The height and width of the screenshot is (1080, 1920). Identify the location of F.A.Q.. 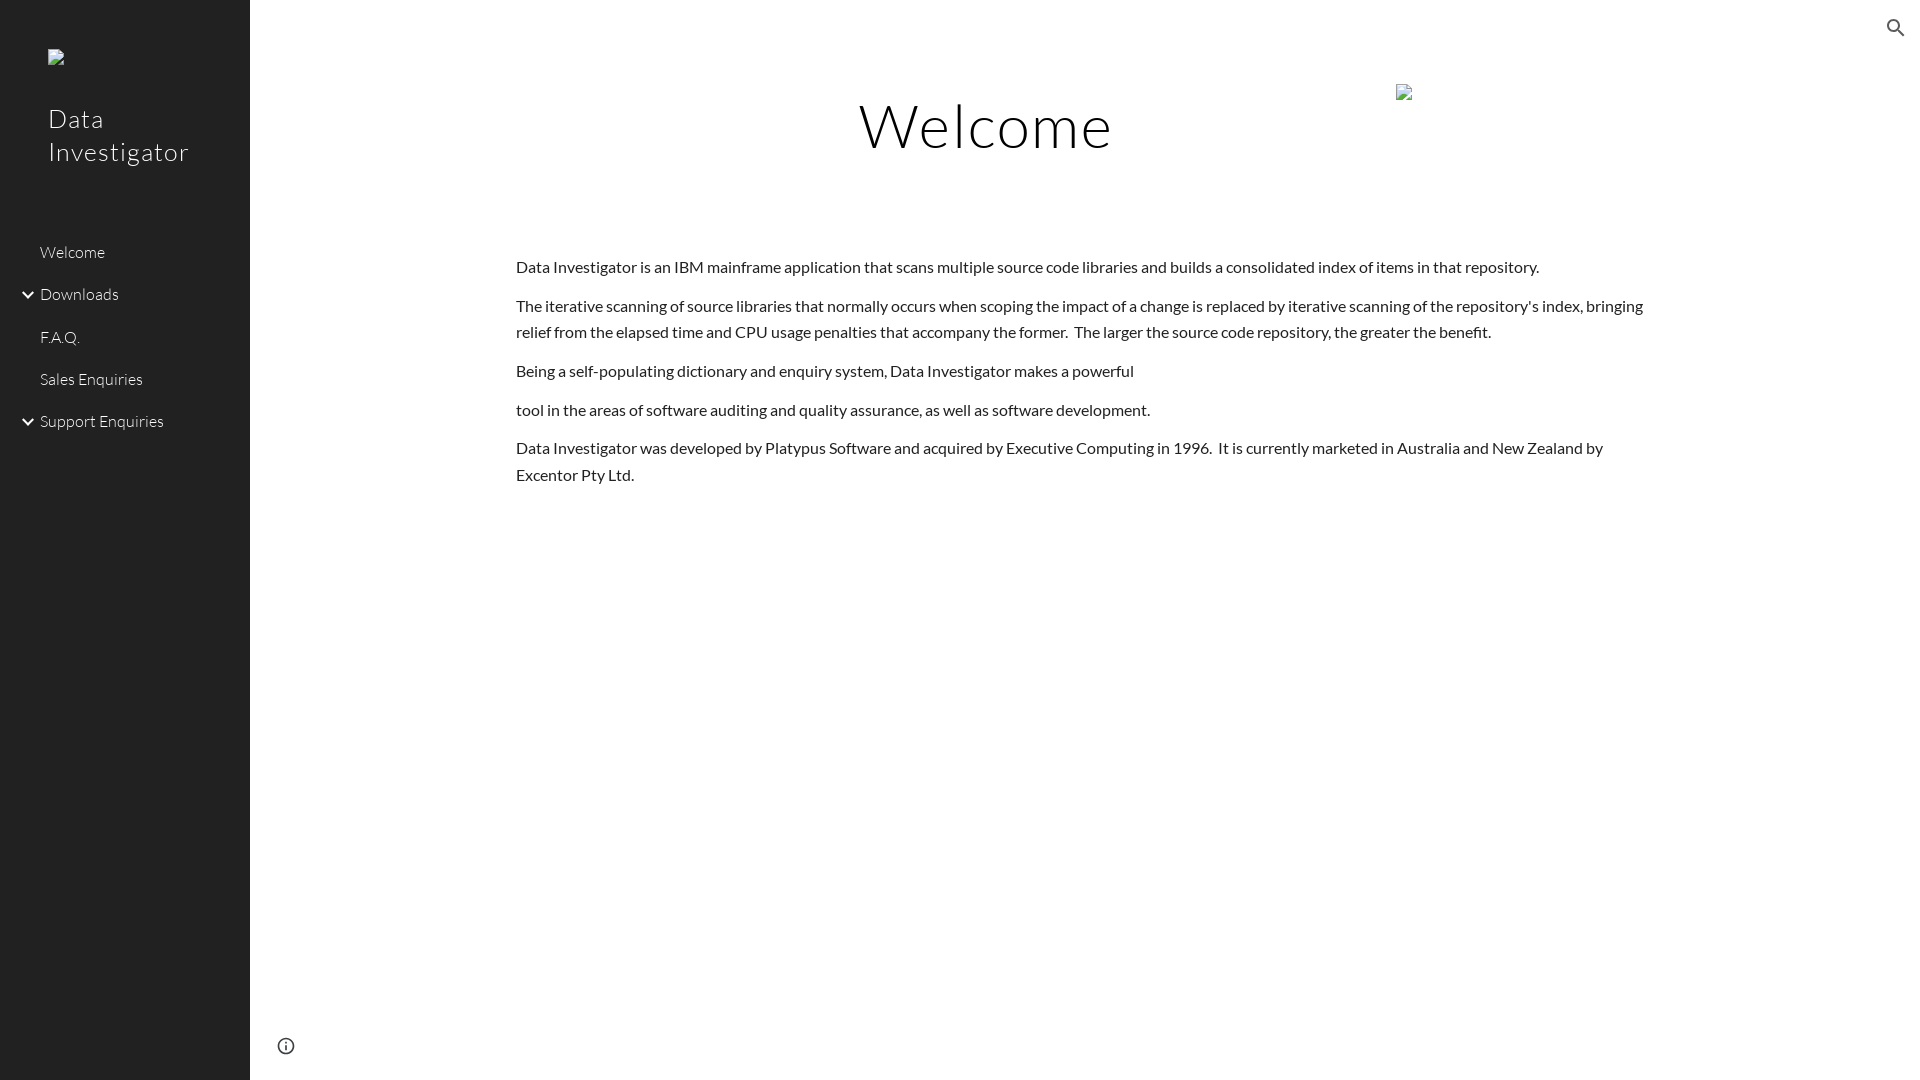
(137, 337).